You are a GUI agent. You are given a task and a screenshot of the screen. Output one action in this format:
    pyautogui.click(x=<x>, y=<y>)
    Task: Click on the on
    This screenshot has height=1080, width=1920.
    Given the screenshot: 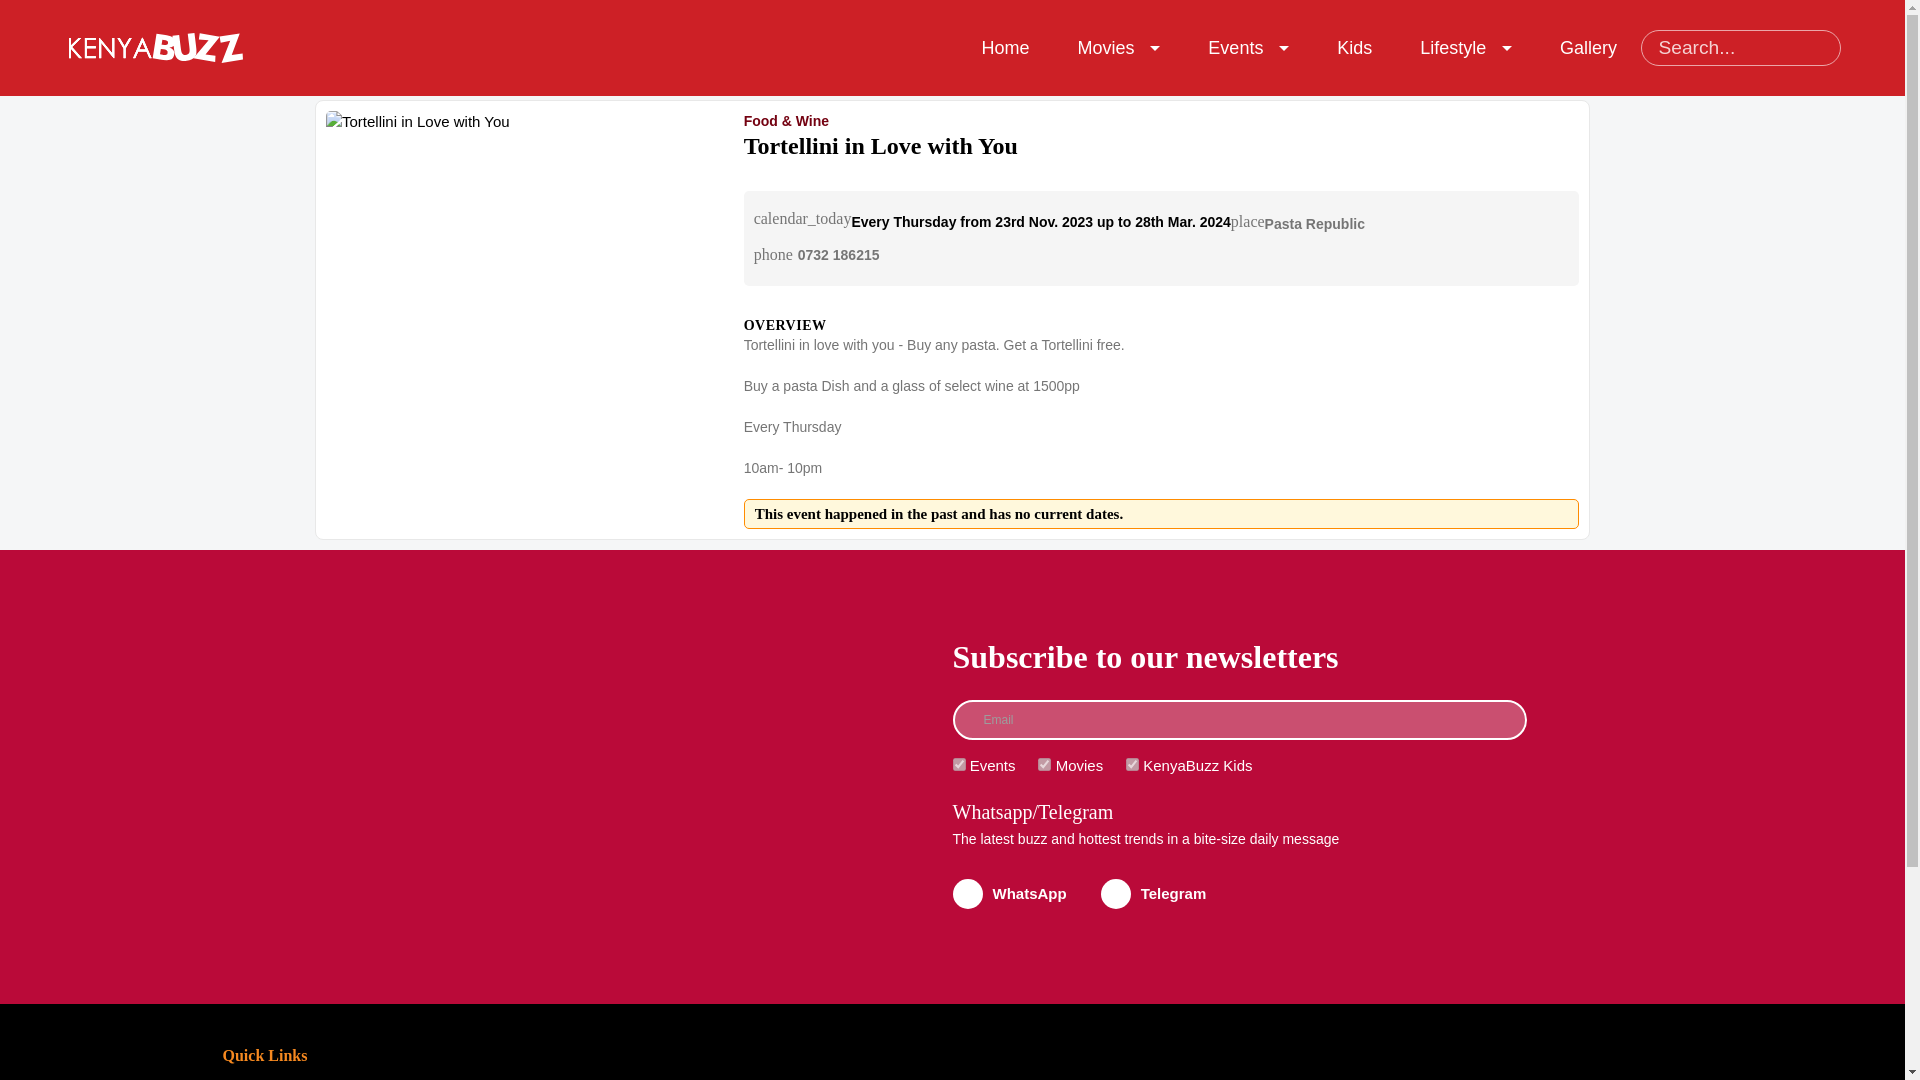 What is the action you would take?
    pyautogui.click(x=1044, y=764)
    